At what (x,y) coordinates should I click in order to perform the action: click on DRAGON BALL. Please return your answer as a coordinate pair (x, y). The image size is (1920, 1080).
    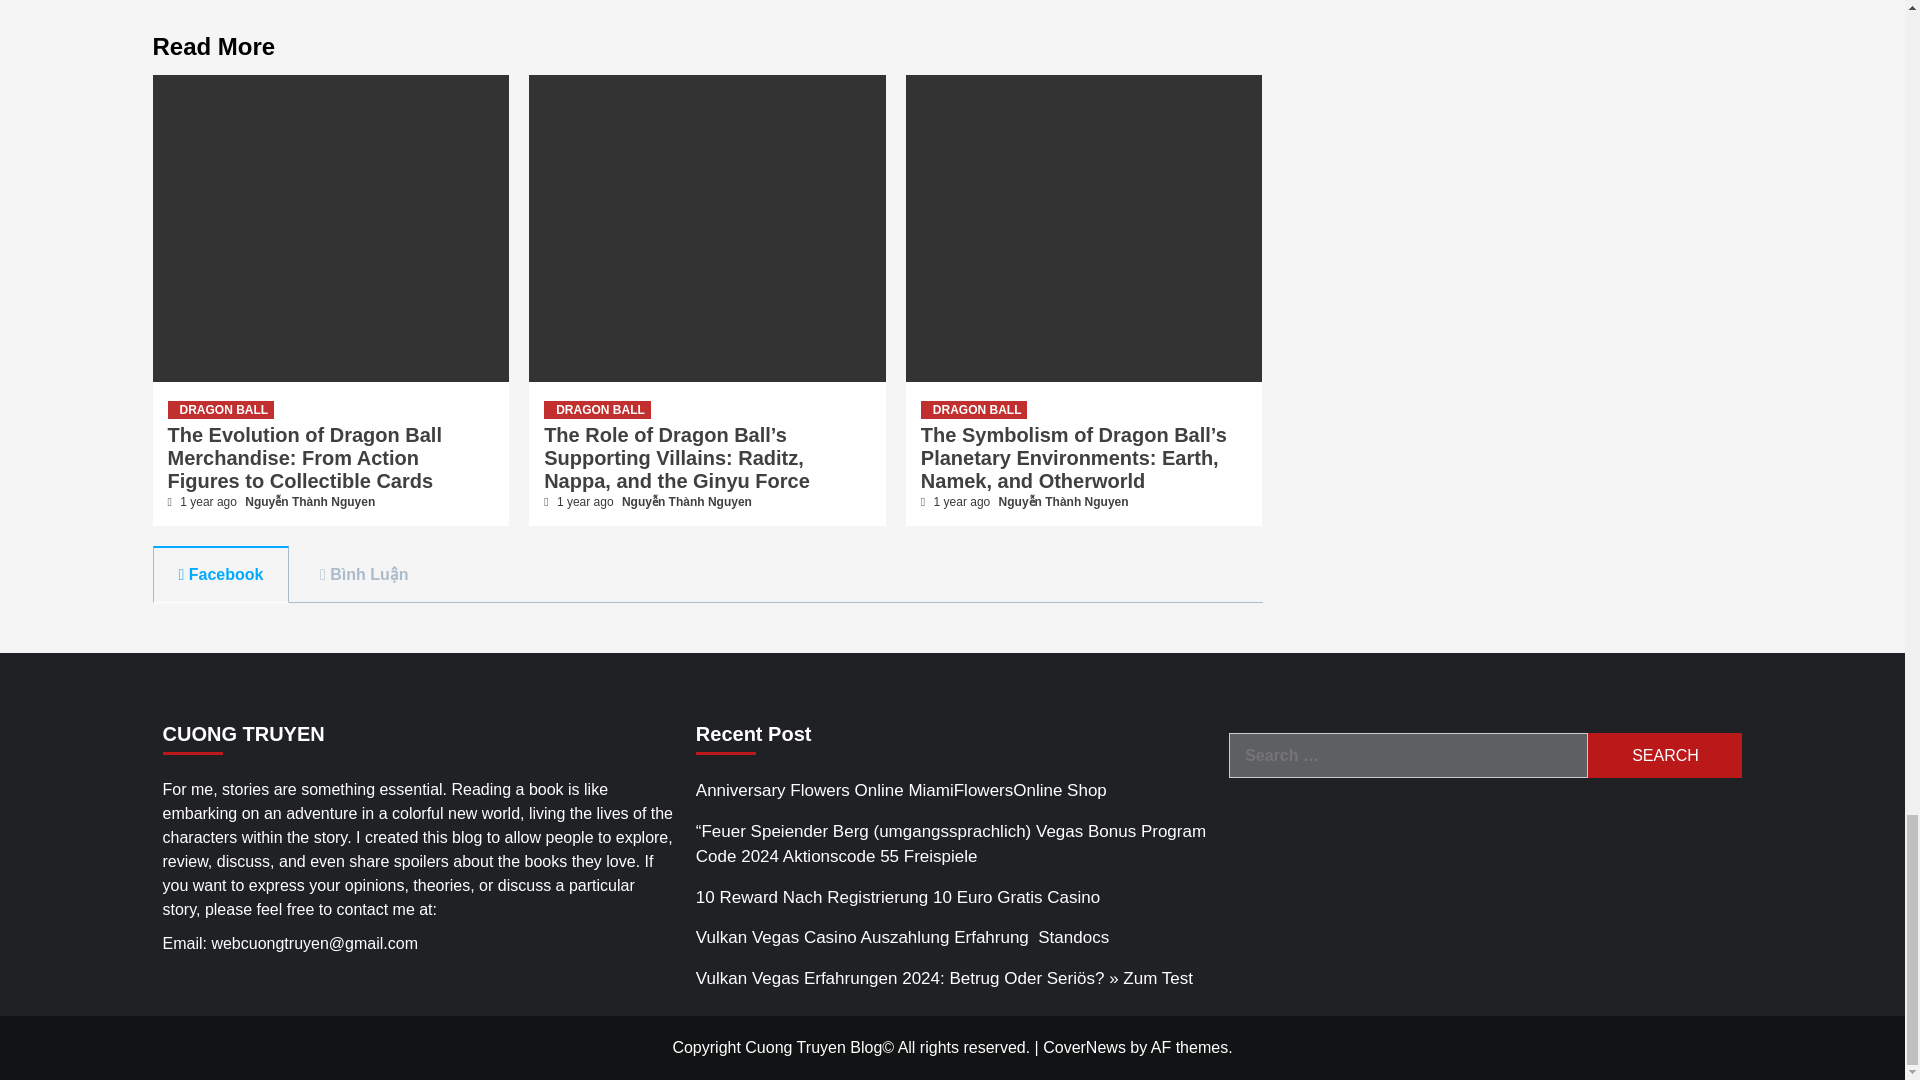
    Looking at the image, I should click on (596, 410).